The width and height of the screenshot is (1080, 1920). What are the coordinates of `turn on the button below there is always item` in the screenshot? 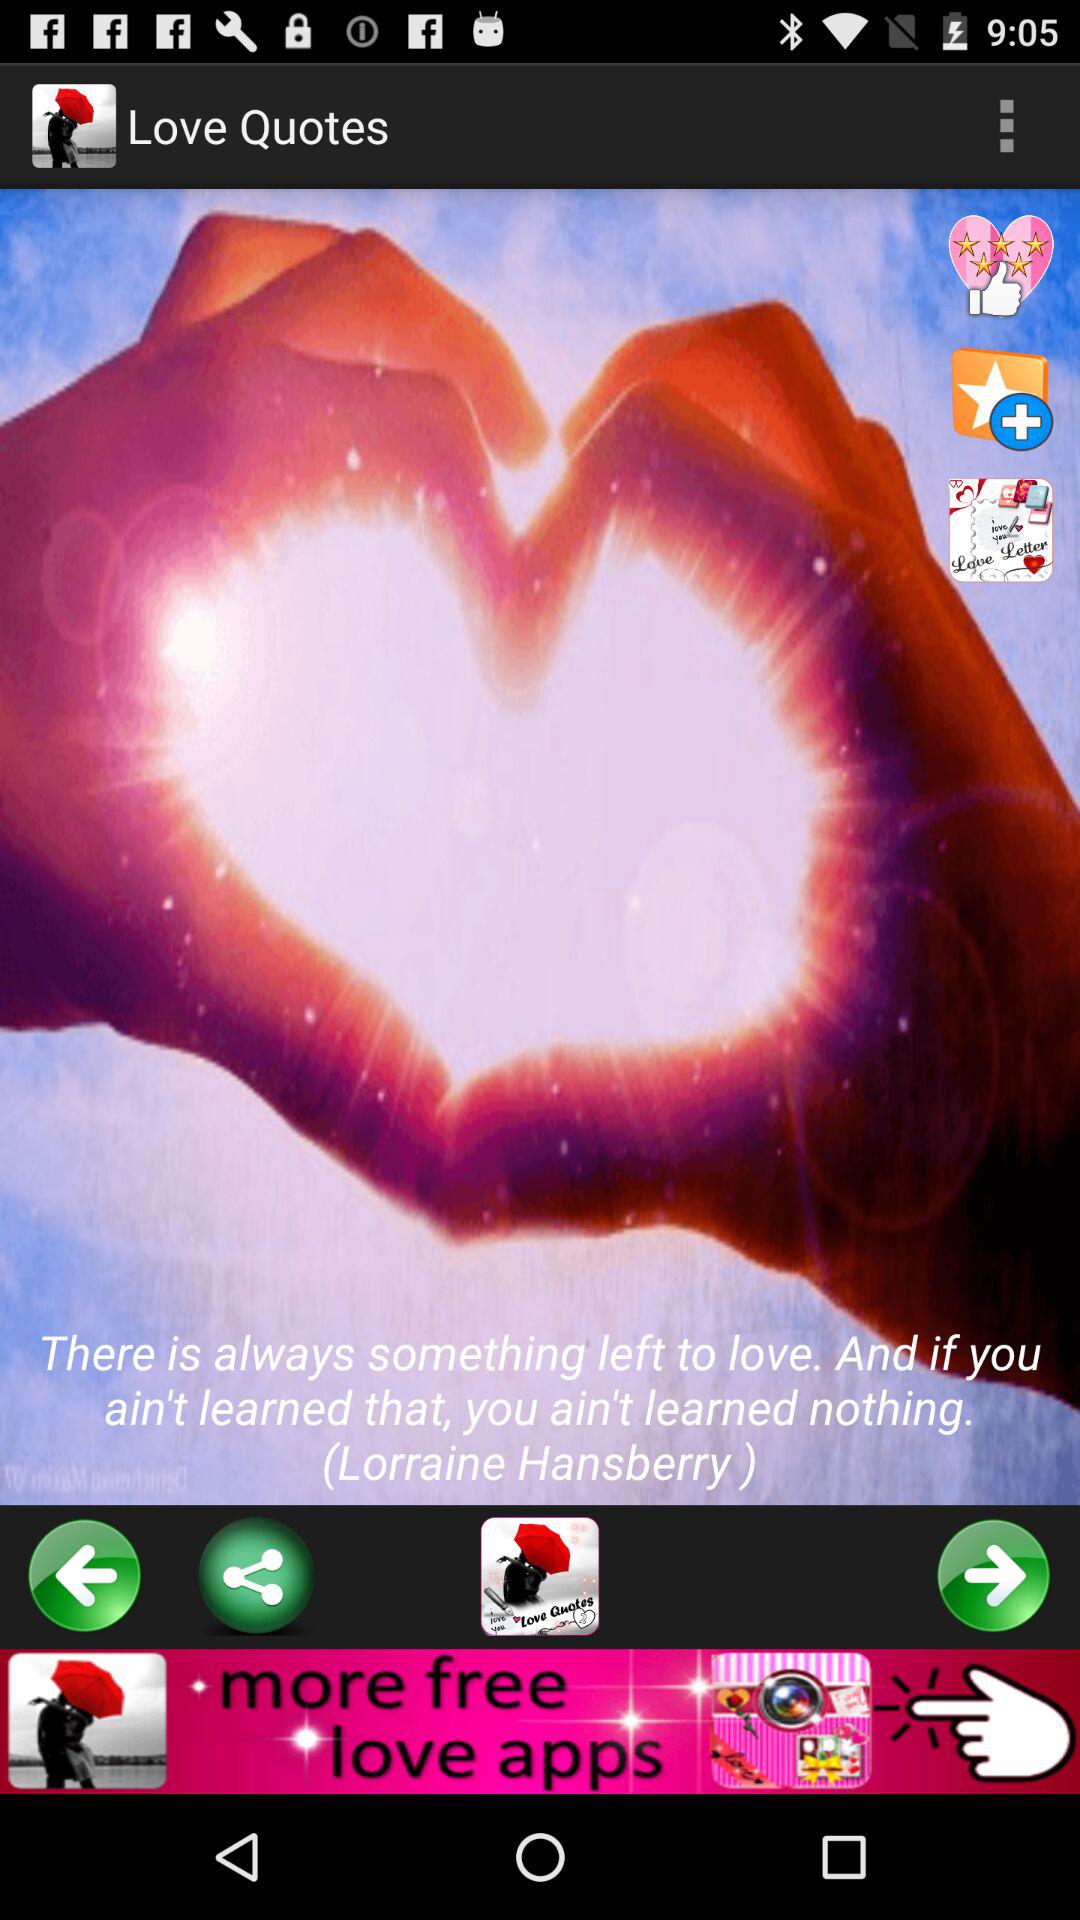 It's located at (540, 1576).